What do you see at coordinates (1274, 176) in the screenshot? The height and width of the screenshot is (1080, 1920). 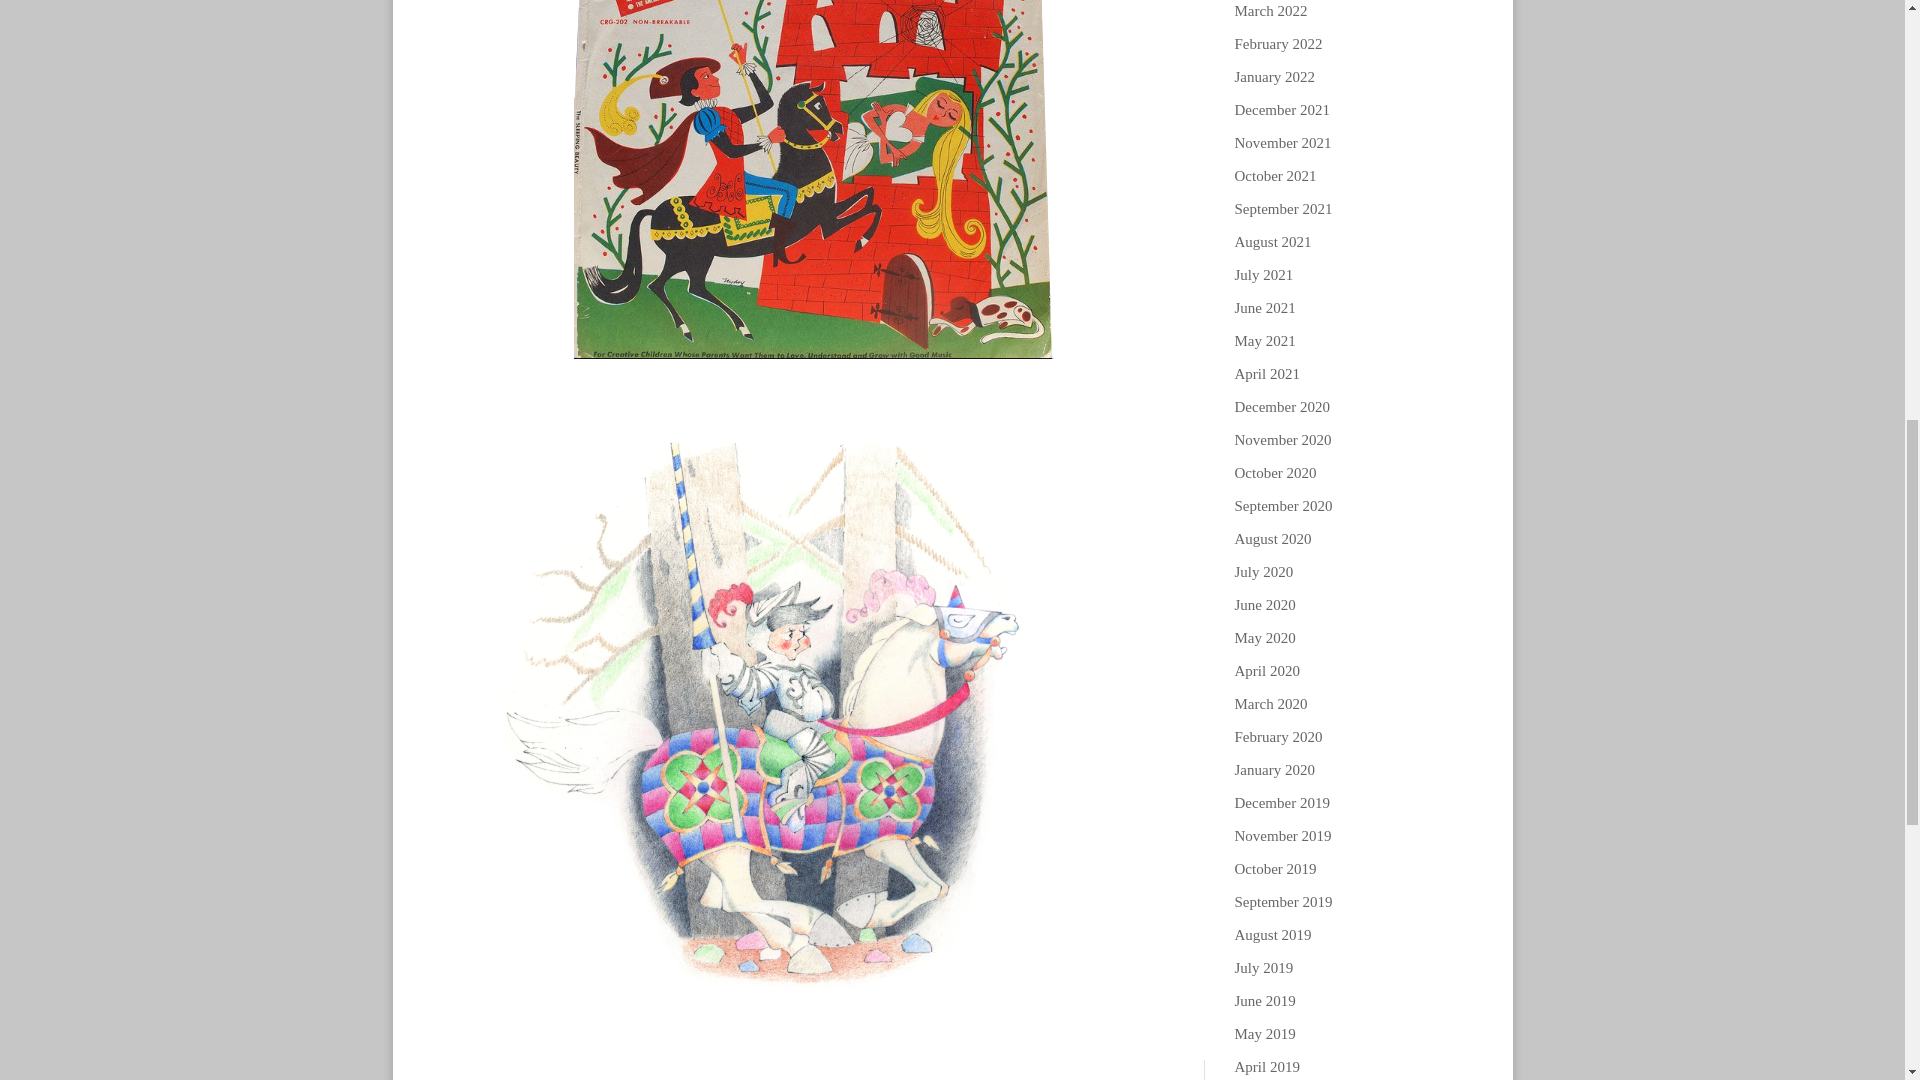 I see `October 2021` at bounding box center [1274, 176].